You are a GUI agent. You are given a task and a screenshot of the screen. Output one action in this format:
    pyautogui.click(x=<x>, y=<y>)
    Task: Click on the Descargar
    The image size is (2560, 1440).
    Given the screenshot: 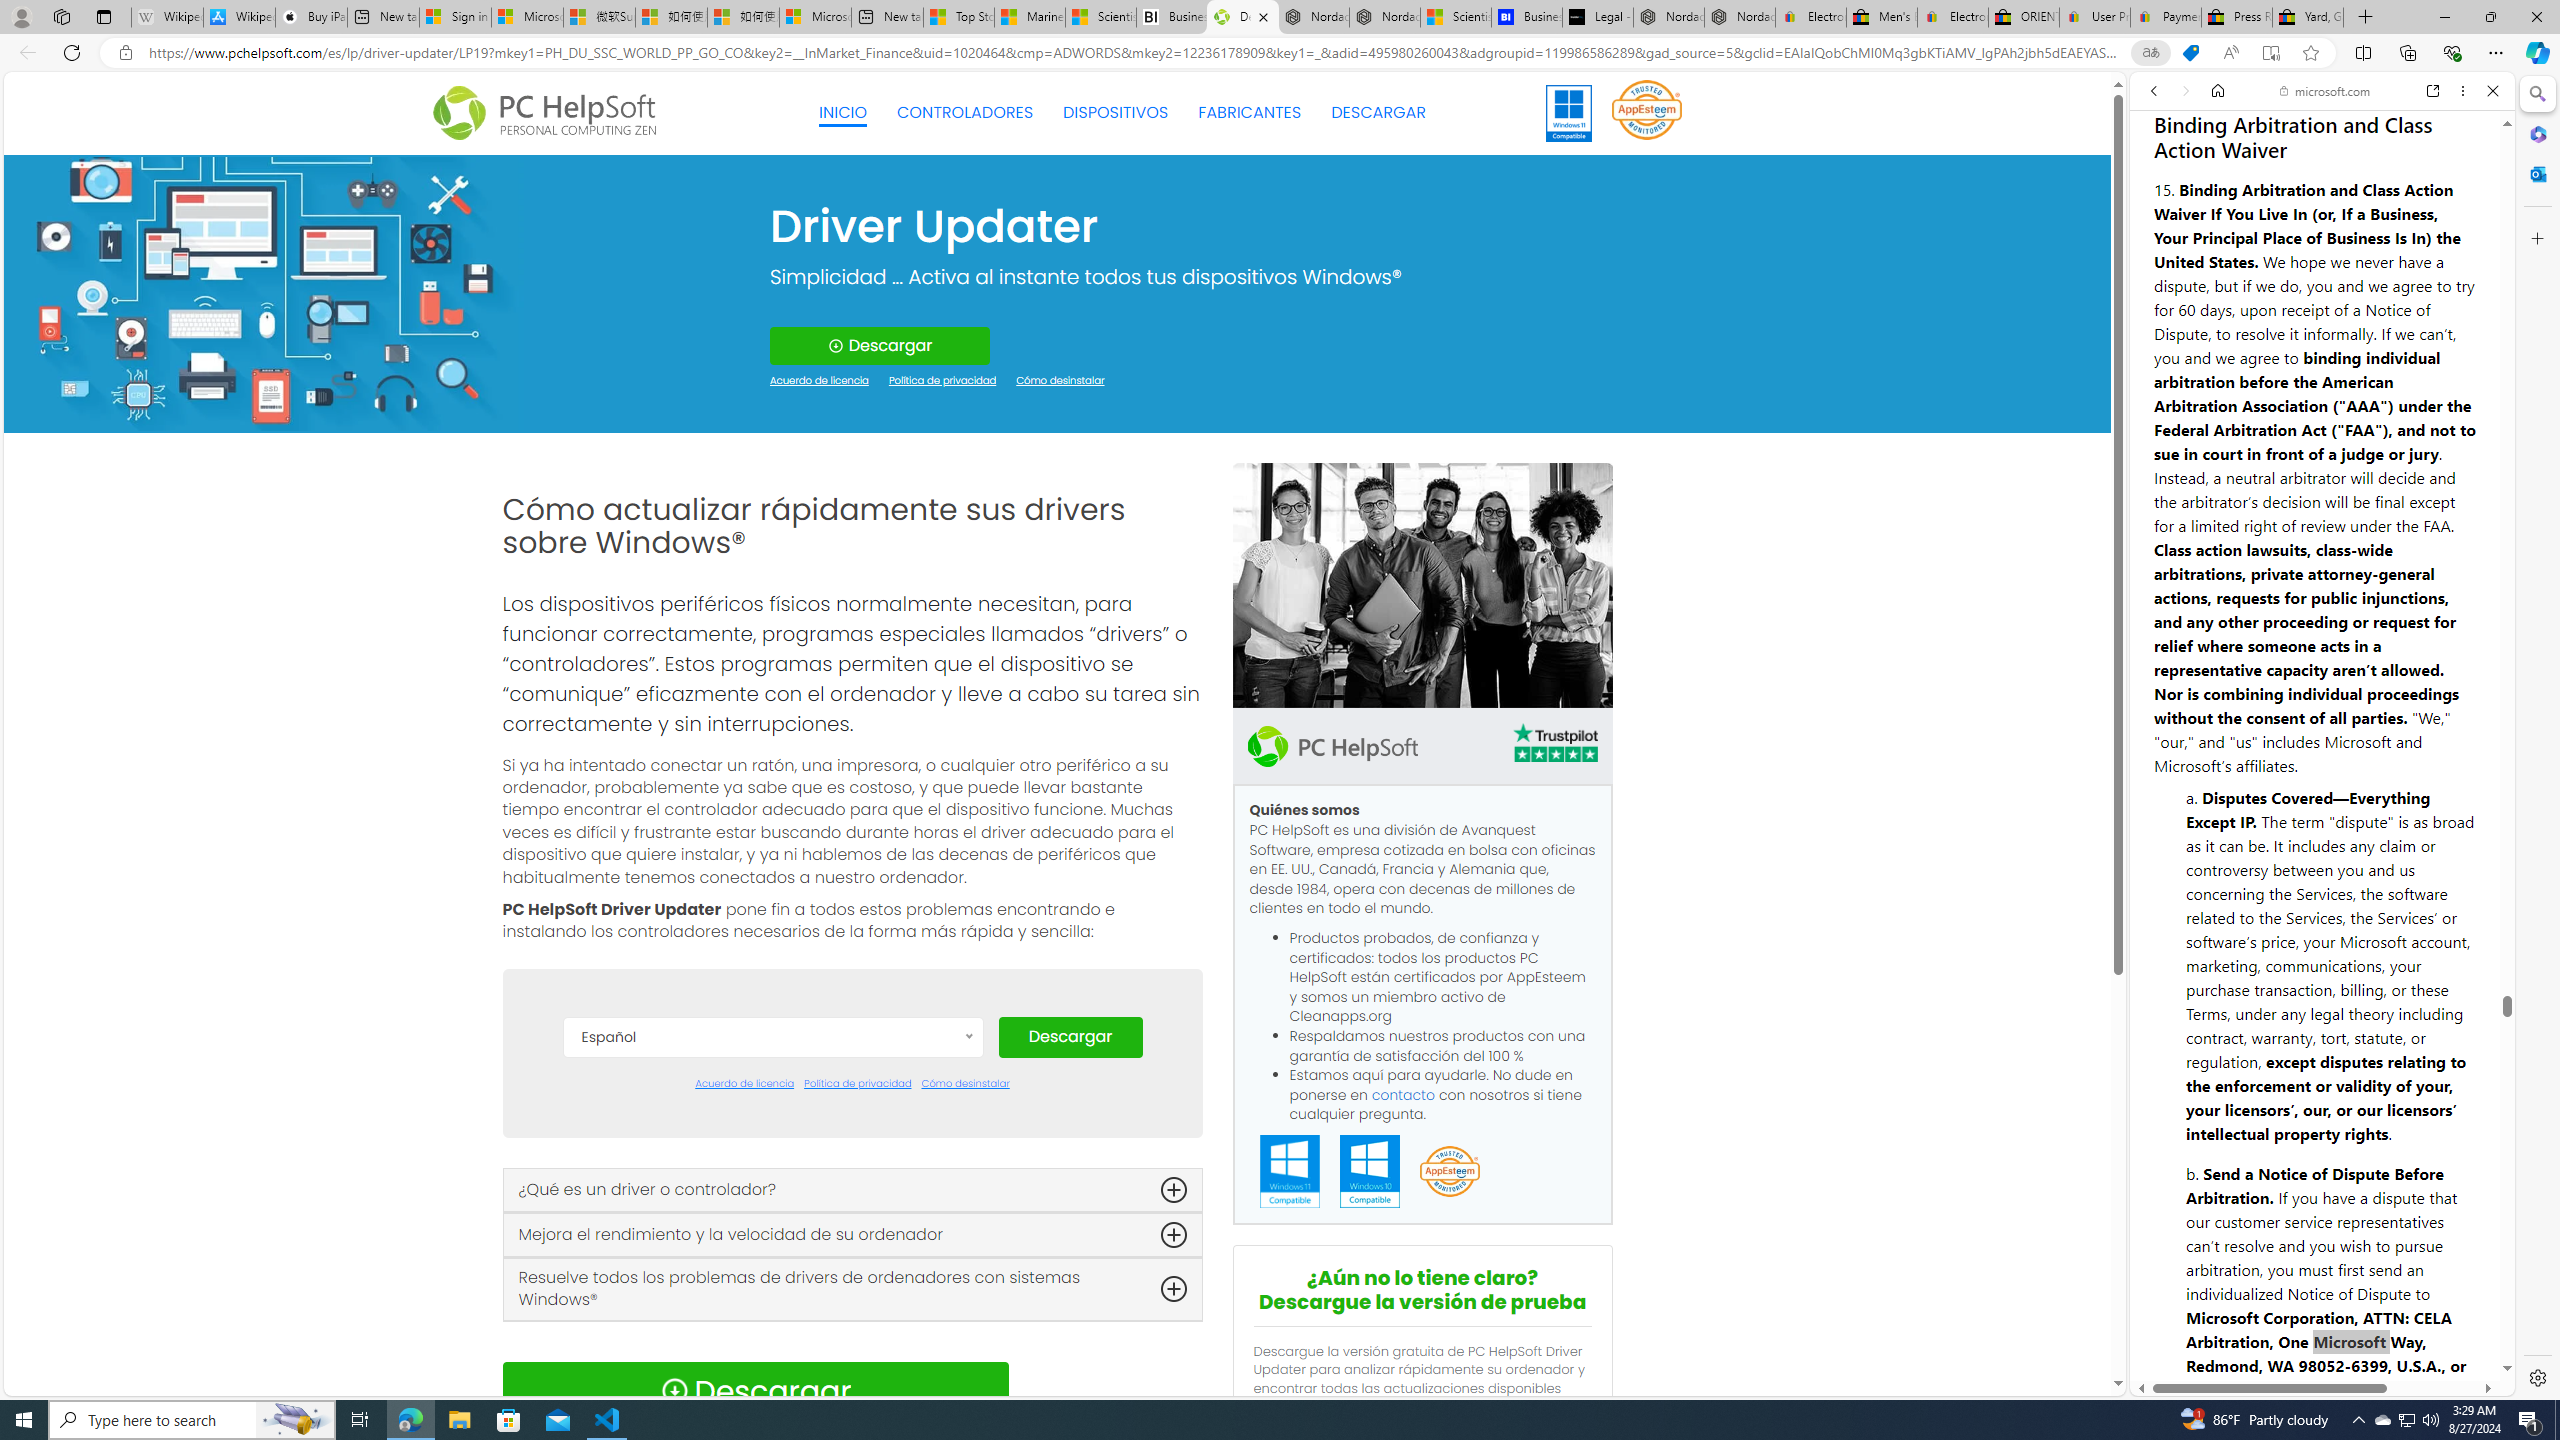 What is the action you would take?
    pyautogui.click(x=1070, y=1037)
    